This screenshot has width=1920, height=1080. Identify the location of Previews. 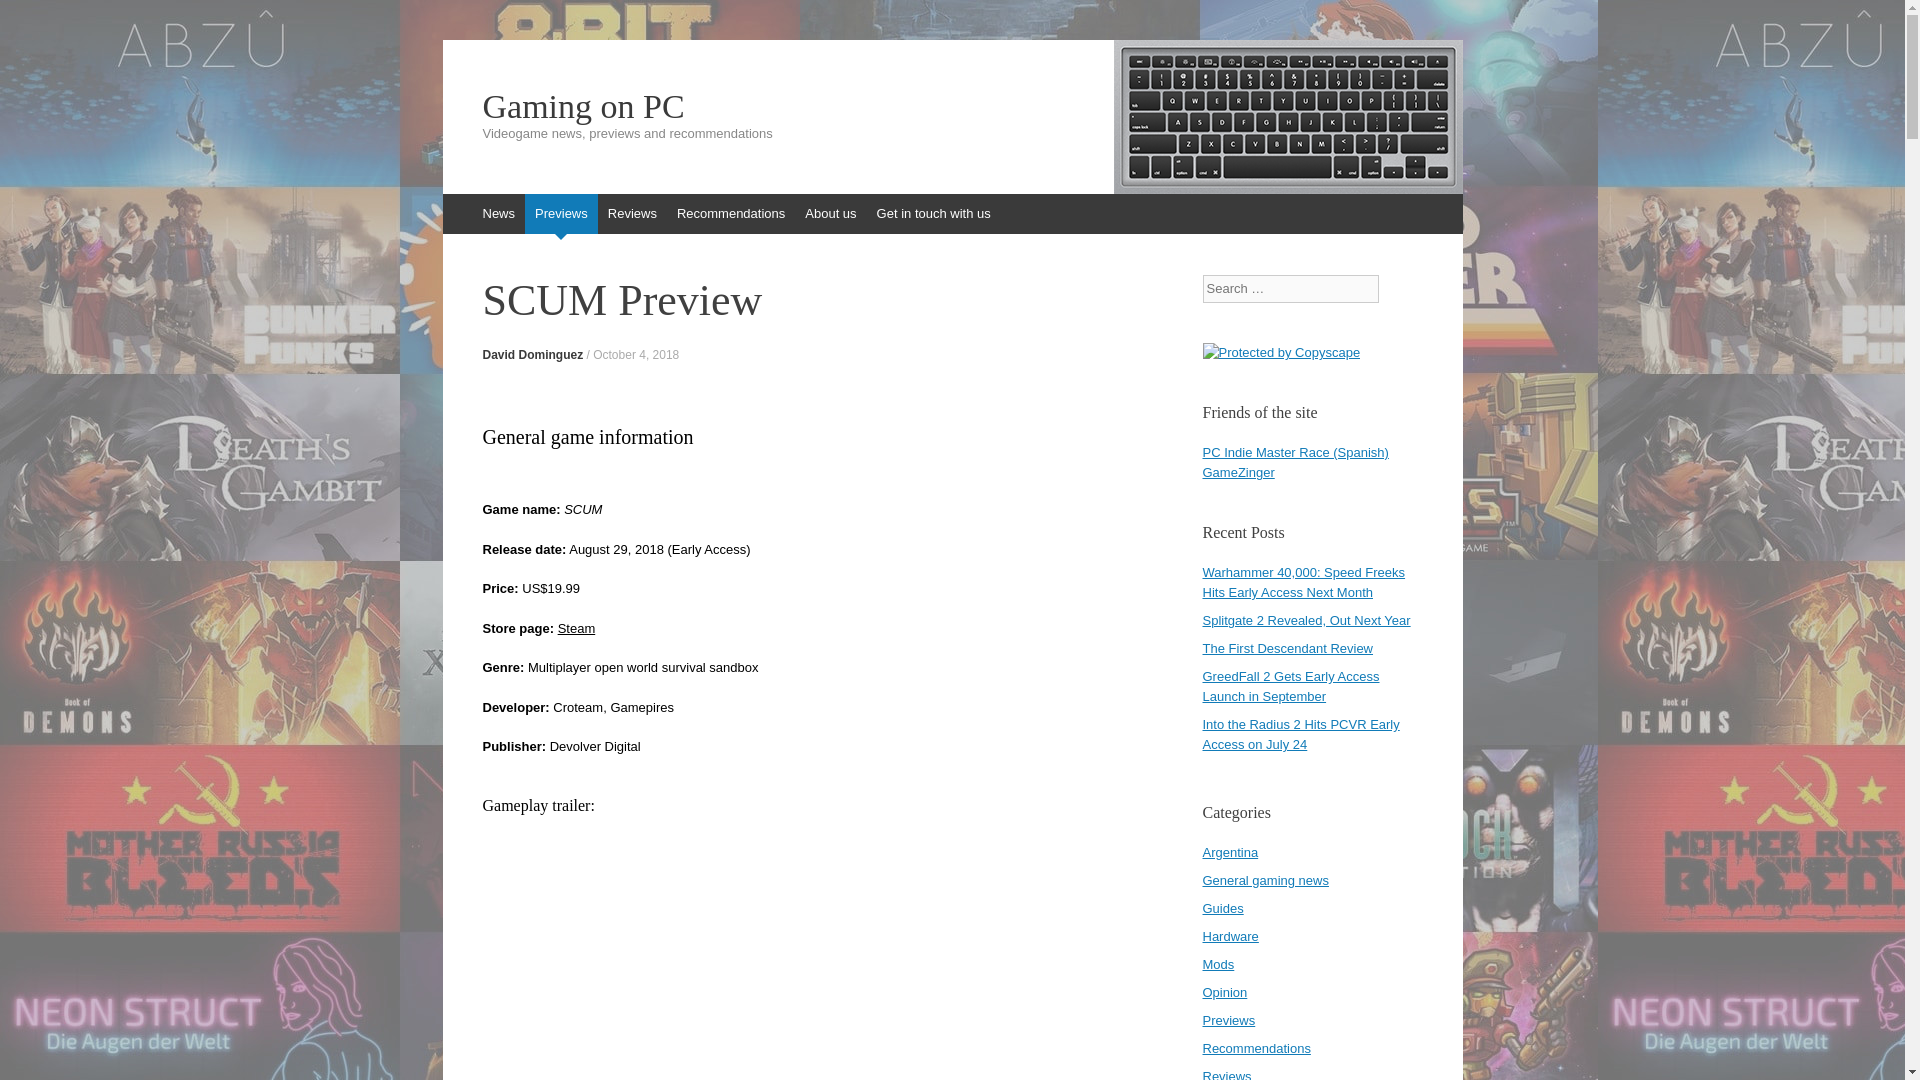
(560, 214).